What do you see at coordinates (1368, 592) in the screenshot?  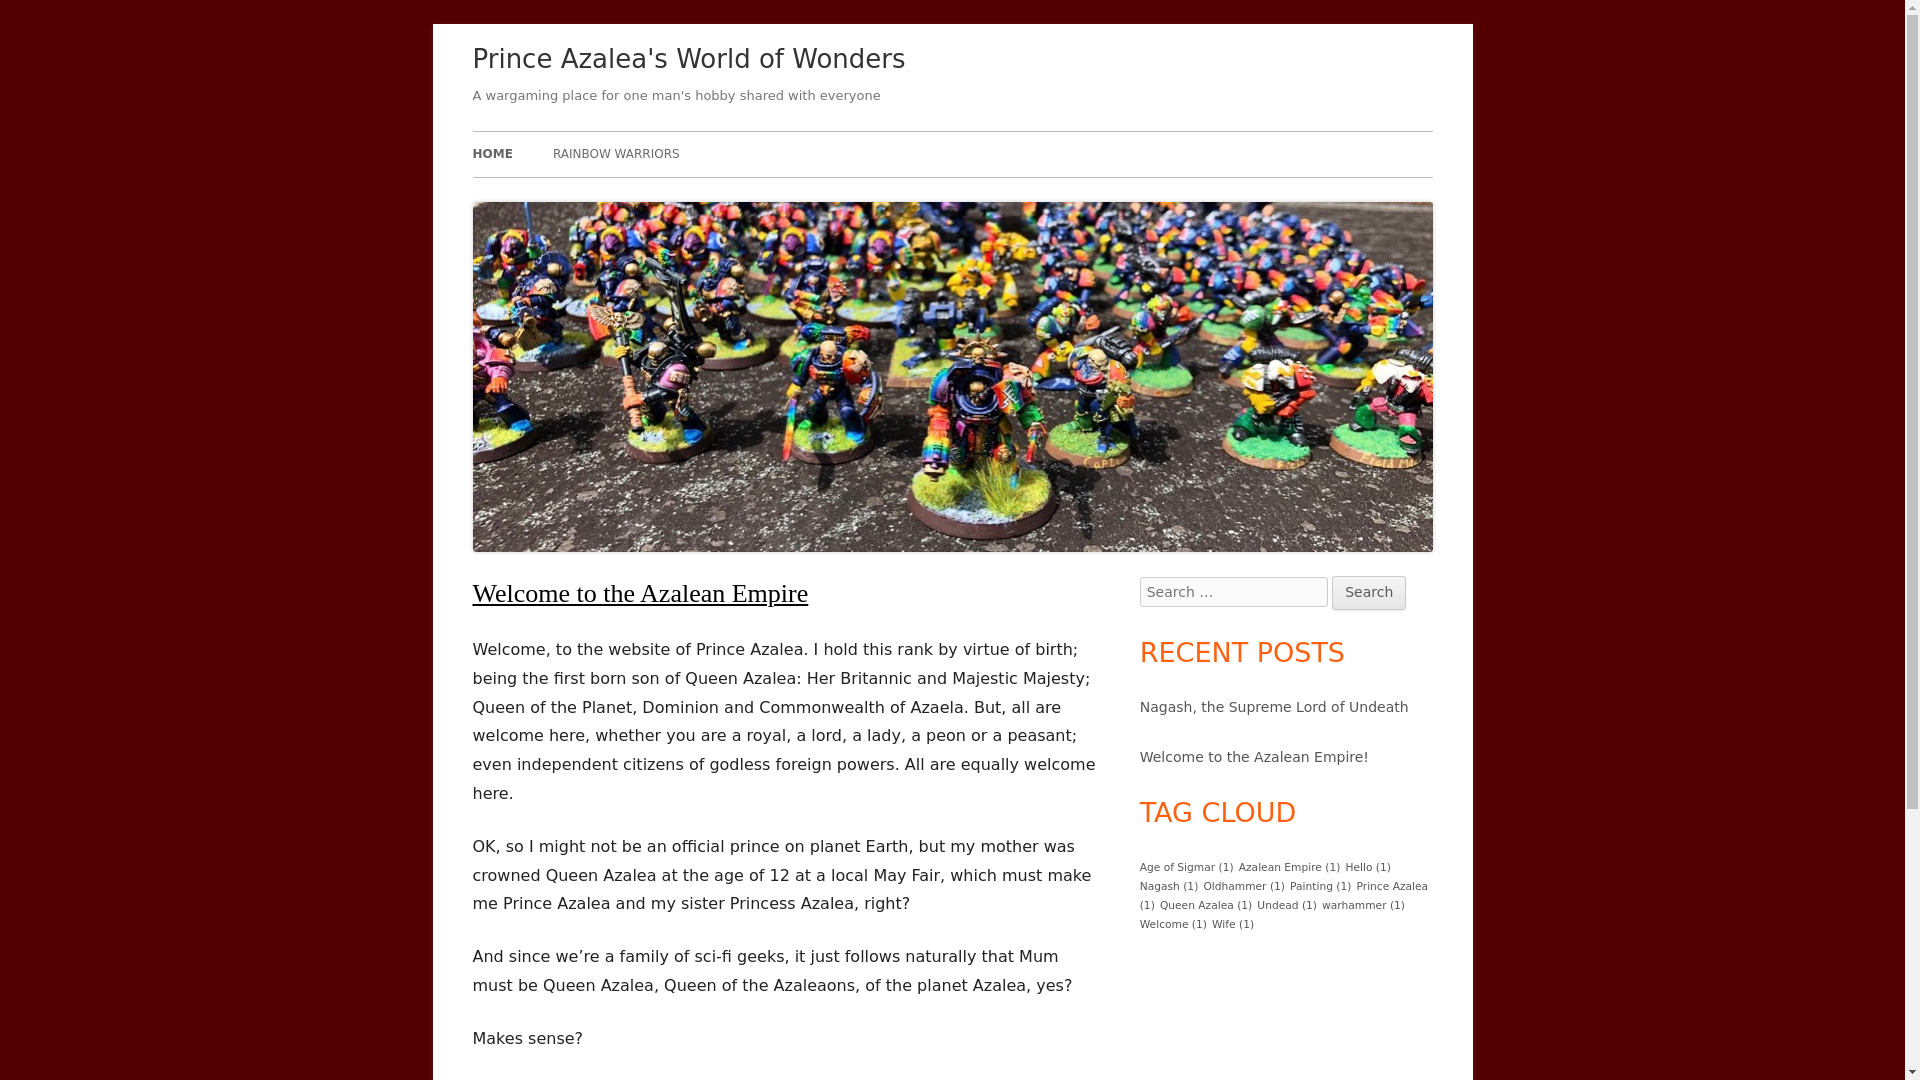 I see `Search` at bounding box center [1368, 592].